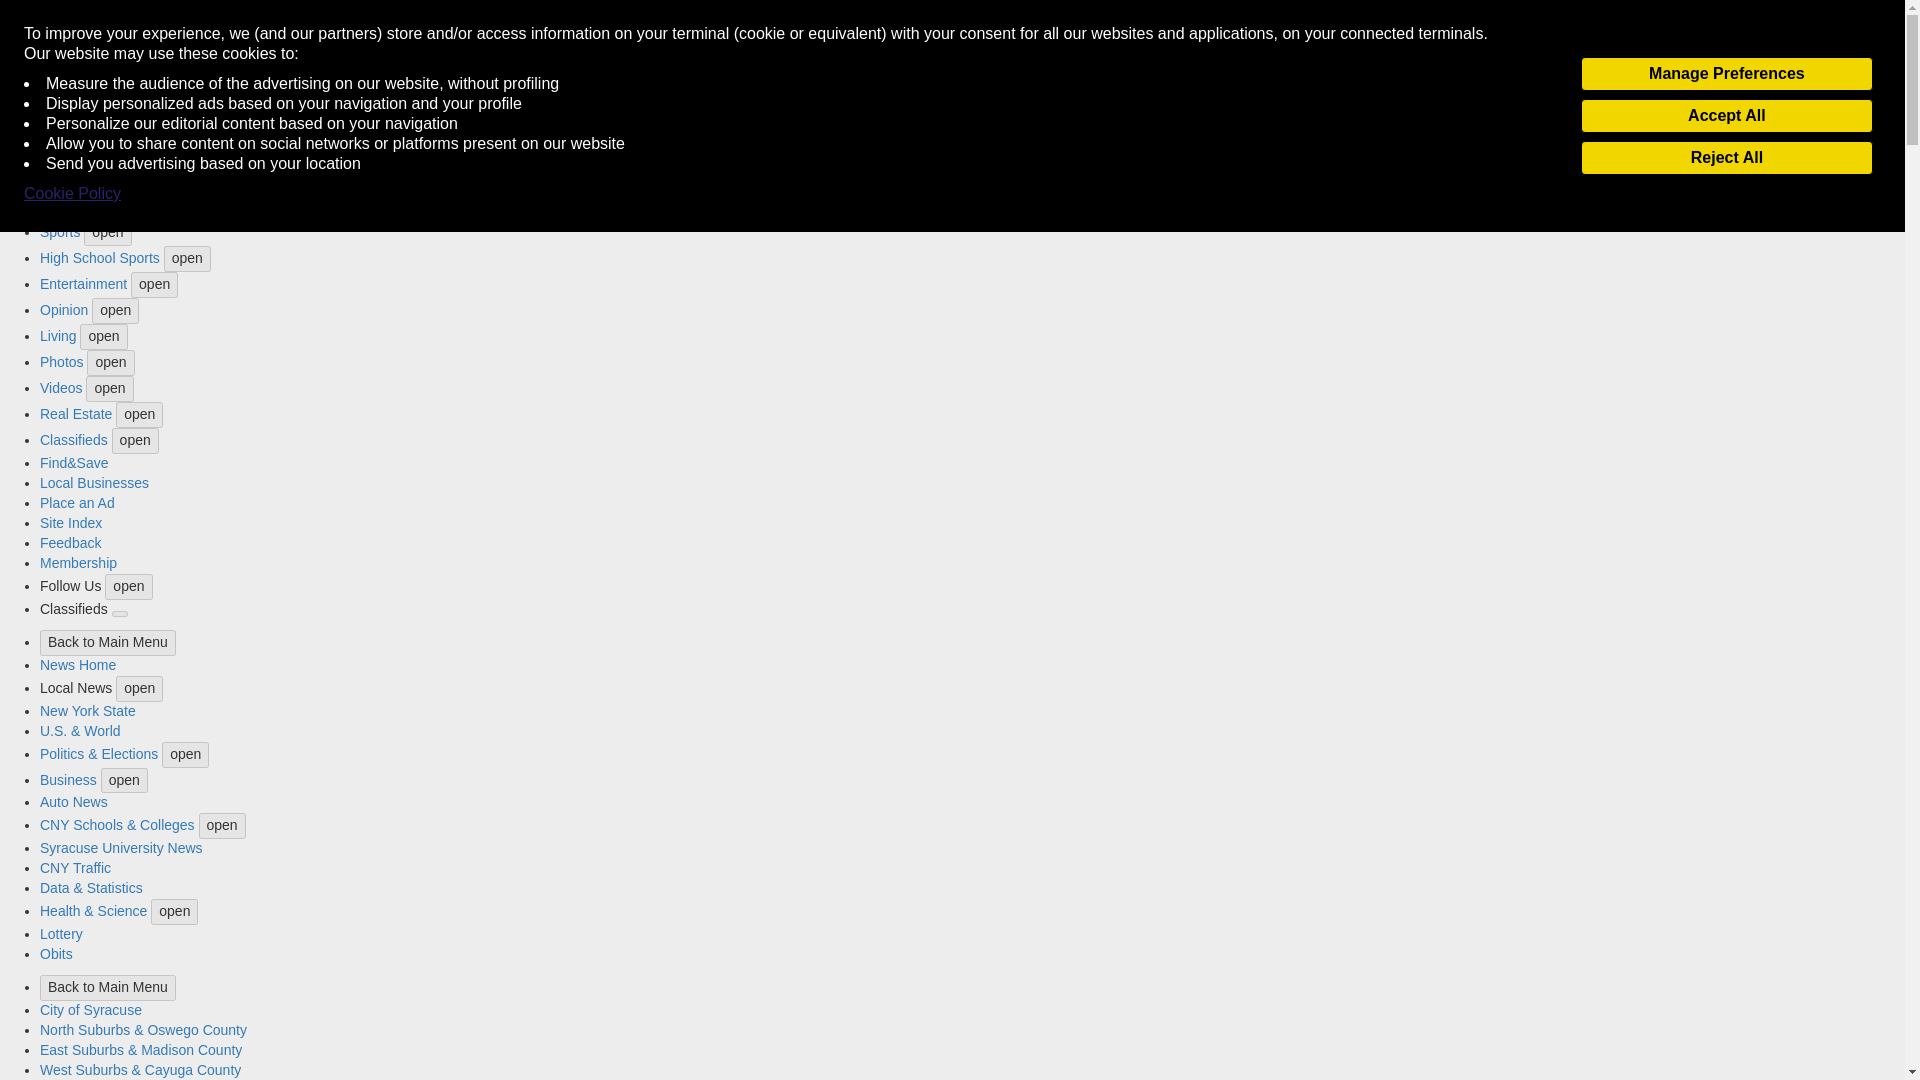  What do you see at coordinates (45, 9) in the screenshot?
I see `syracuse.com` at bounding box center [45, 9].